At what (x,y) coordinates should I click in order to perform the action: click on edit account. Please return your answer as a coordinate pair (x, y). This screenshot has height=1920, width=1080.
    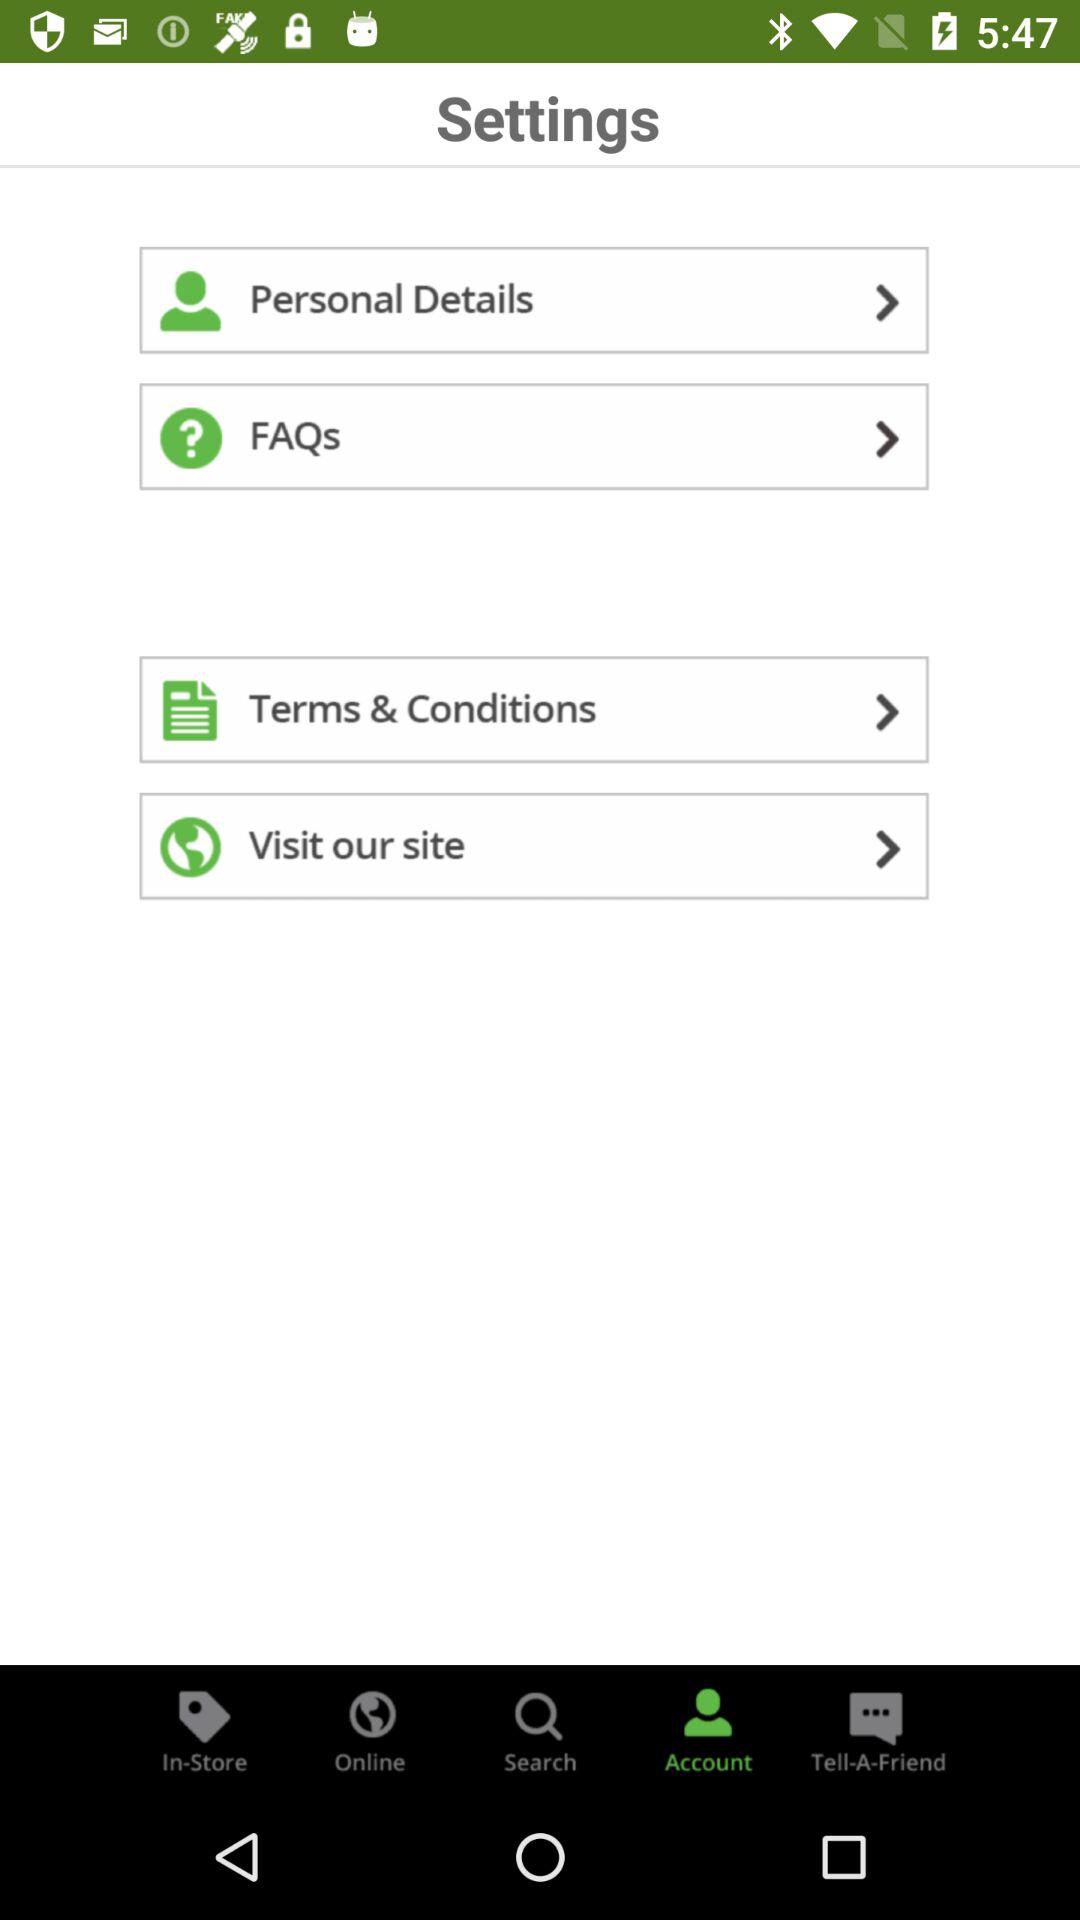
    Looking at the image, I should click on (540, 304).